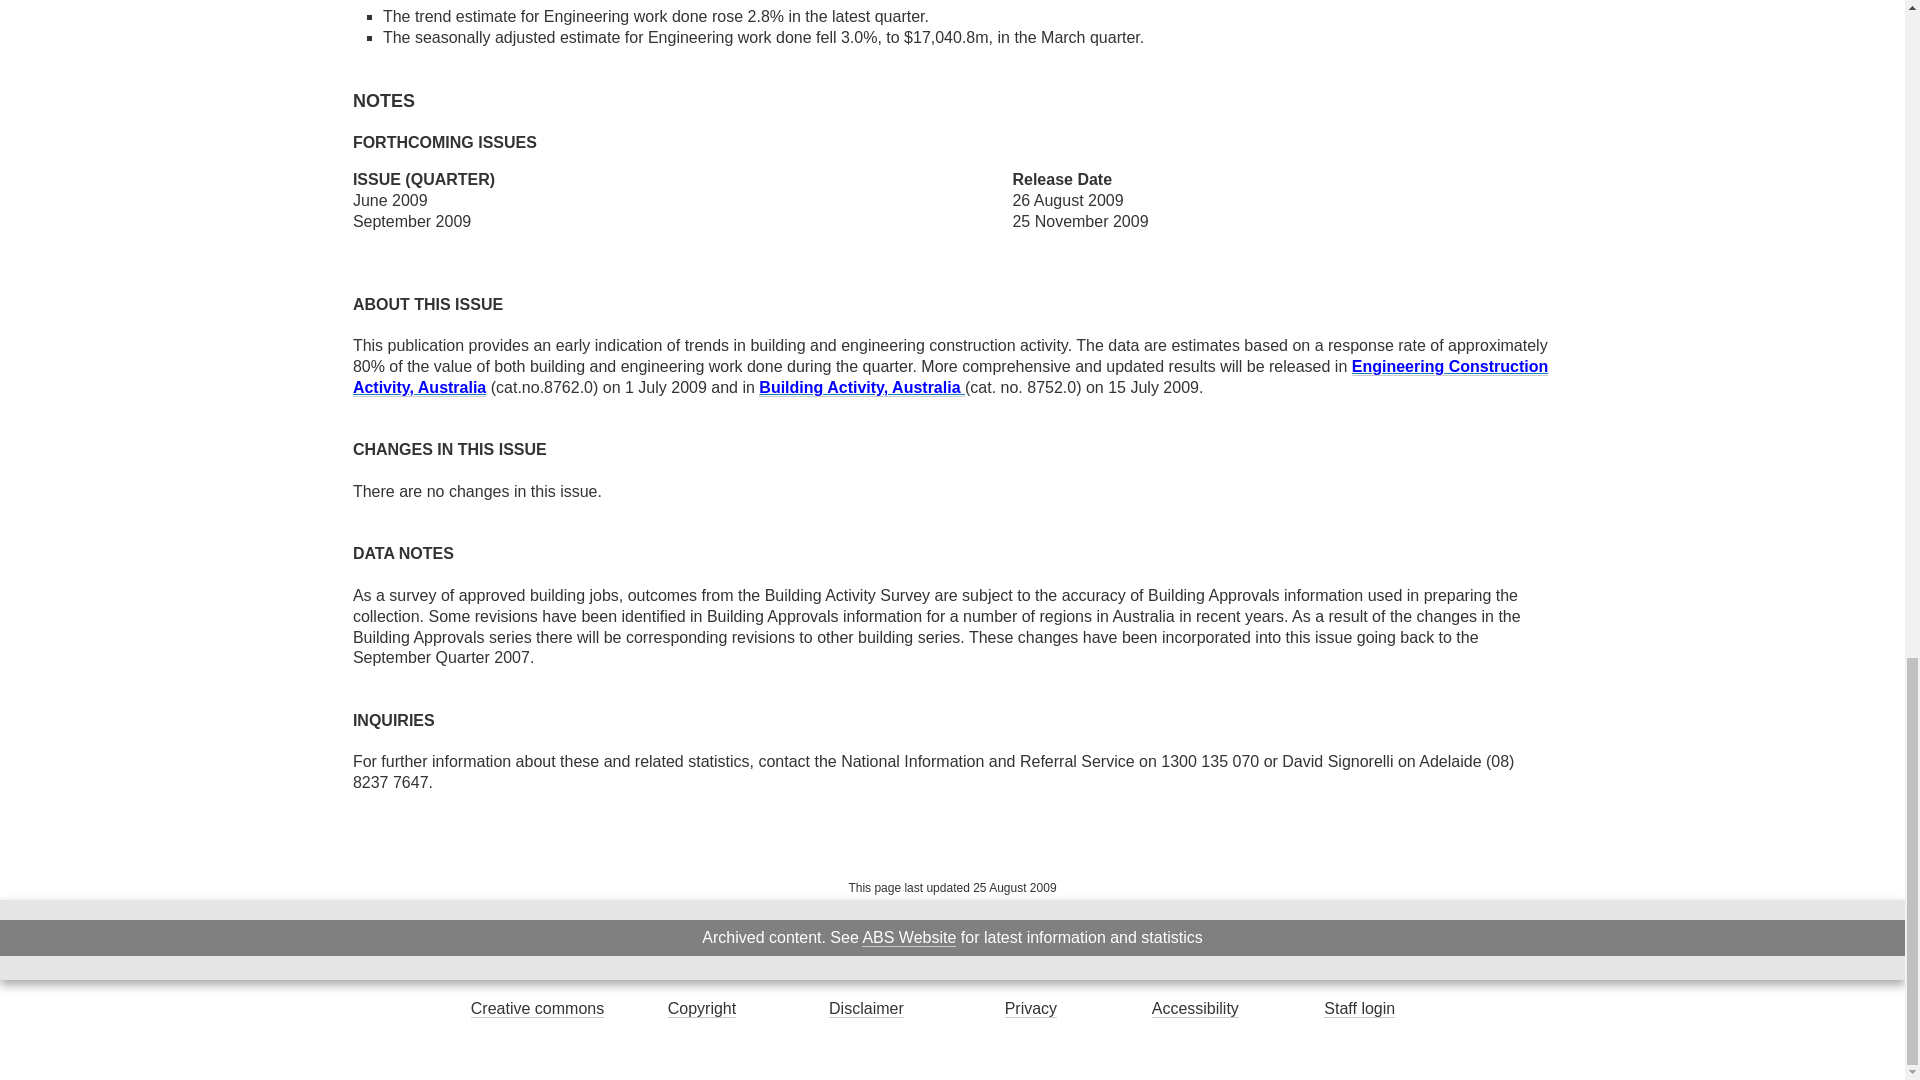 The height and width of the screenshot is (1080, 1920). I want to click on ABS Website, so click(909, 938).